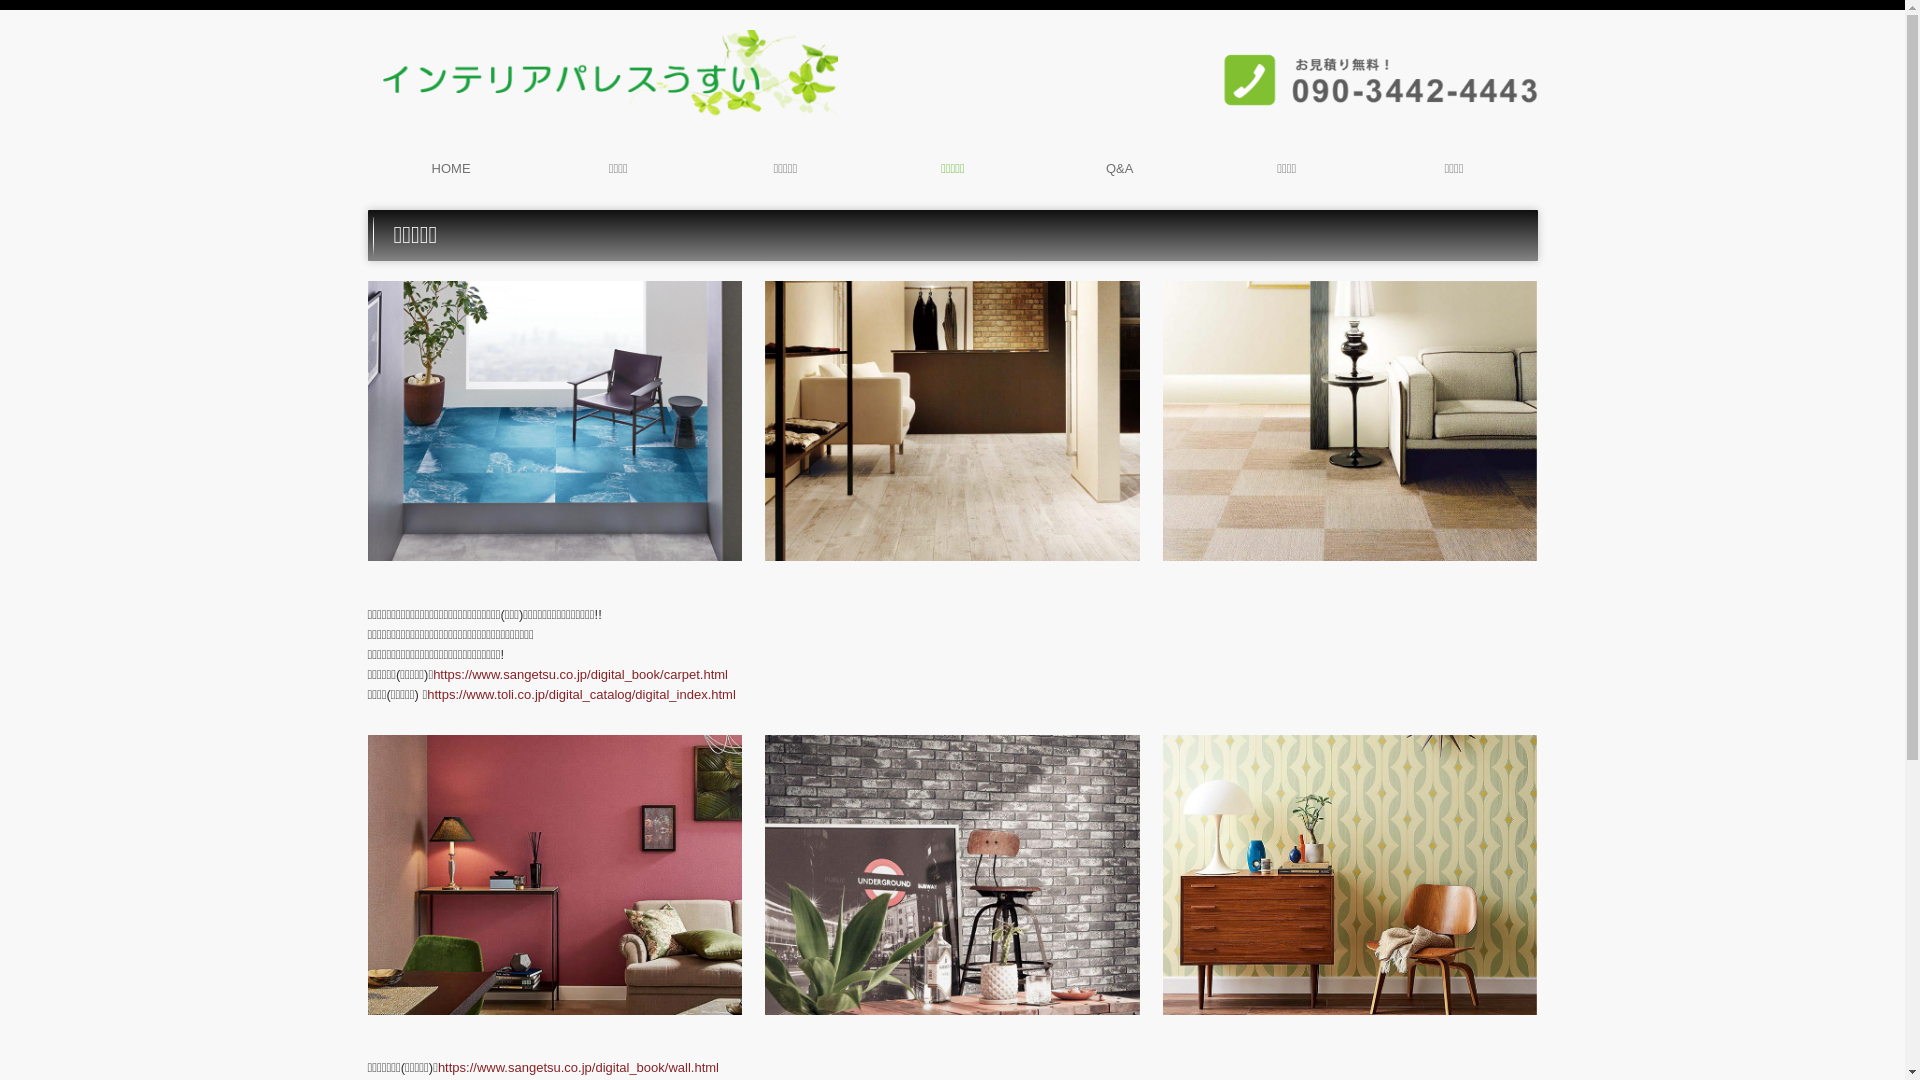  What do you see at coordinates (580, 674) in the screenshot?
I see `https://www.sangetsu.co.jp/digital_book/carpet.html` at bounding box center [580, 674].